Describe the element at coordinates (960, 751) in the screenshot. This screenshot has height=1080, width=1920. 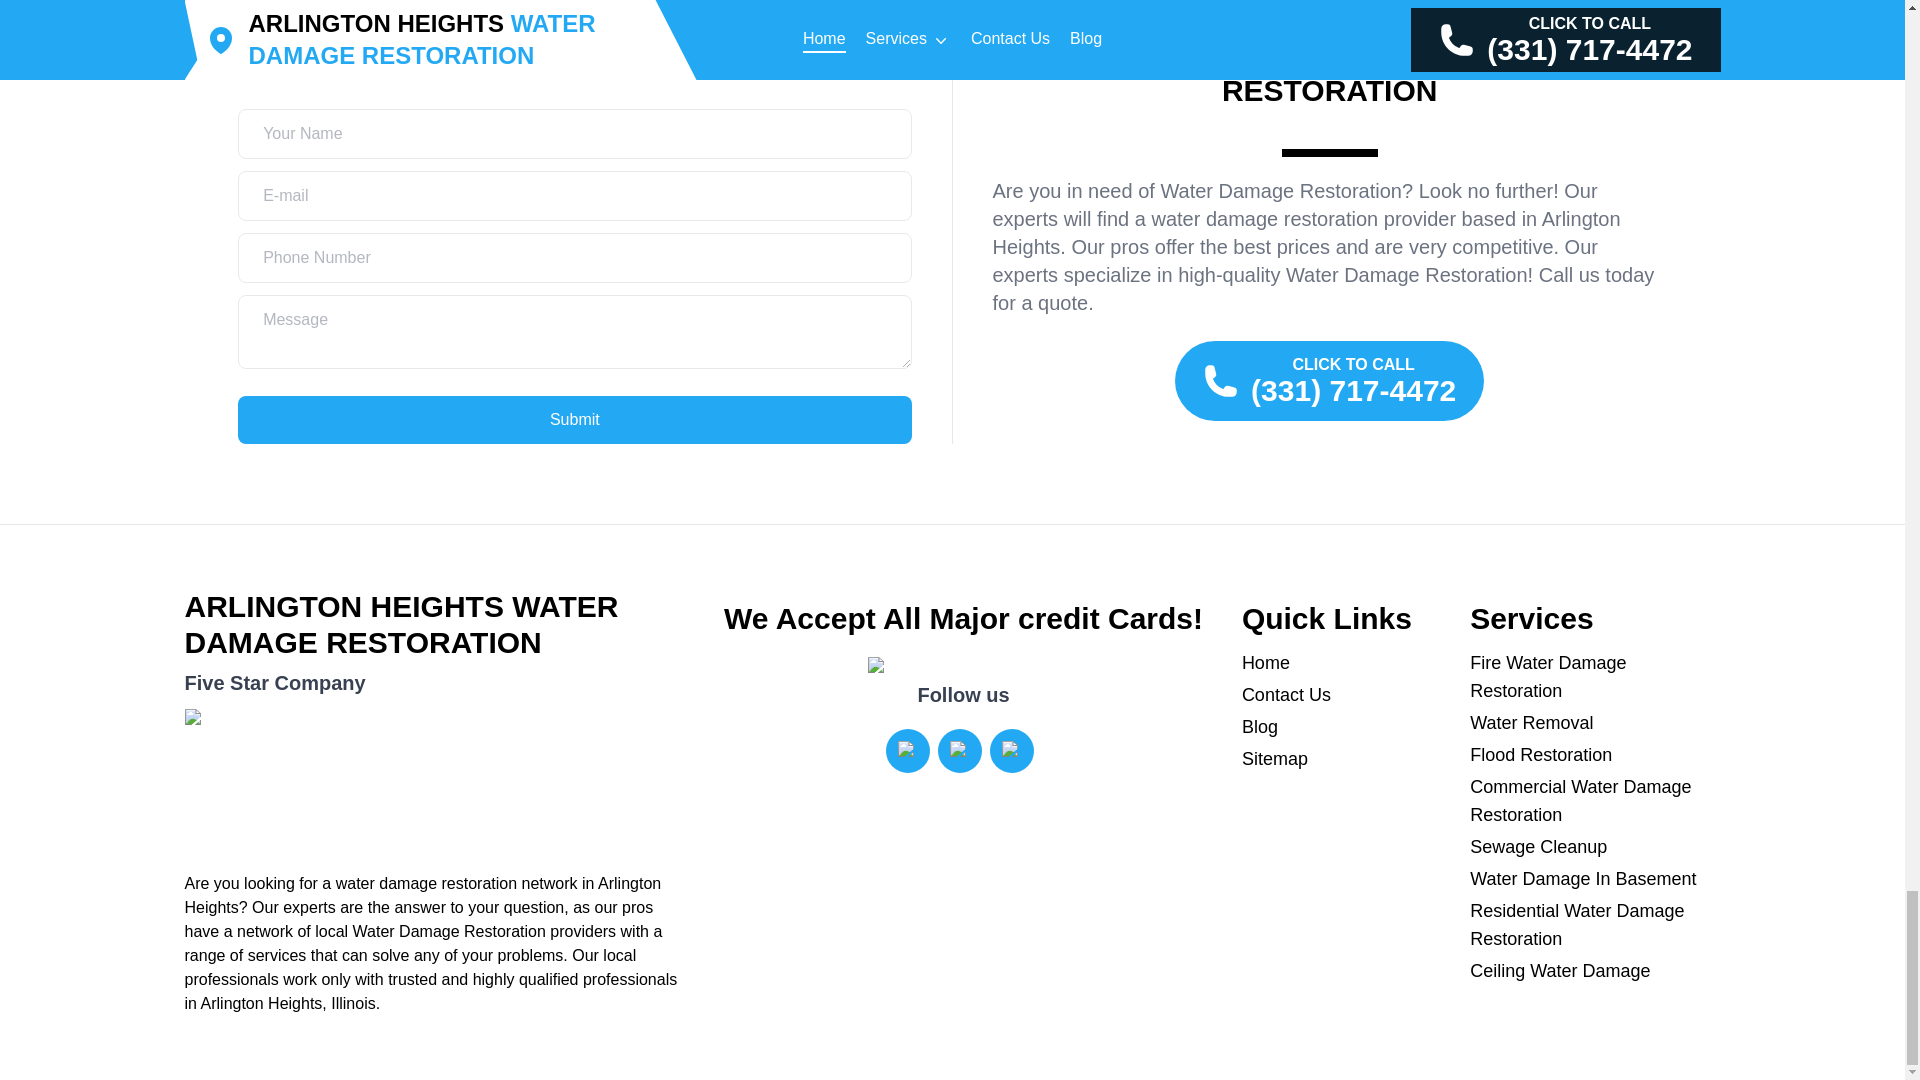
I see `Twitter` at that location.